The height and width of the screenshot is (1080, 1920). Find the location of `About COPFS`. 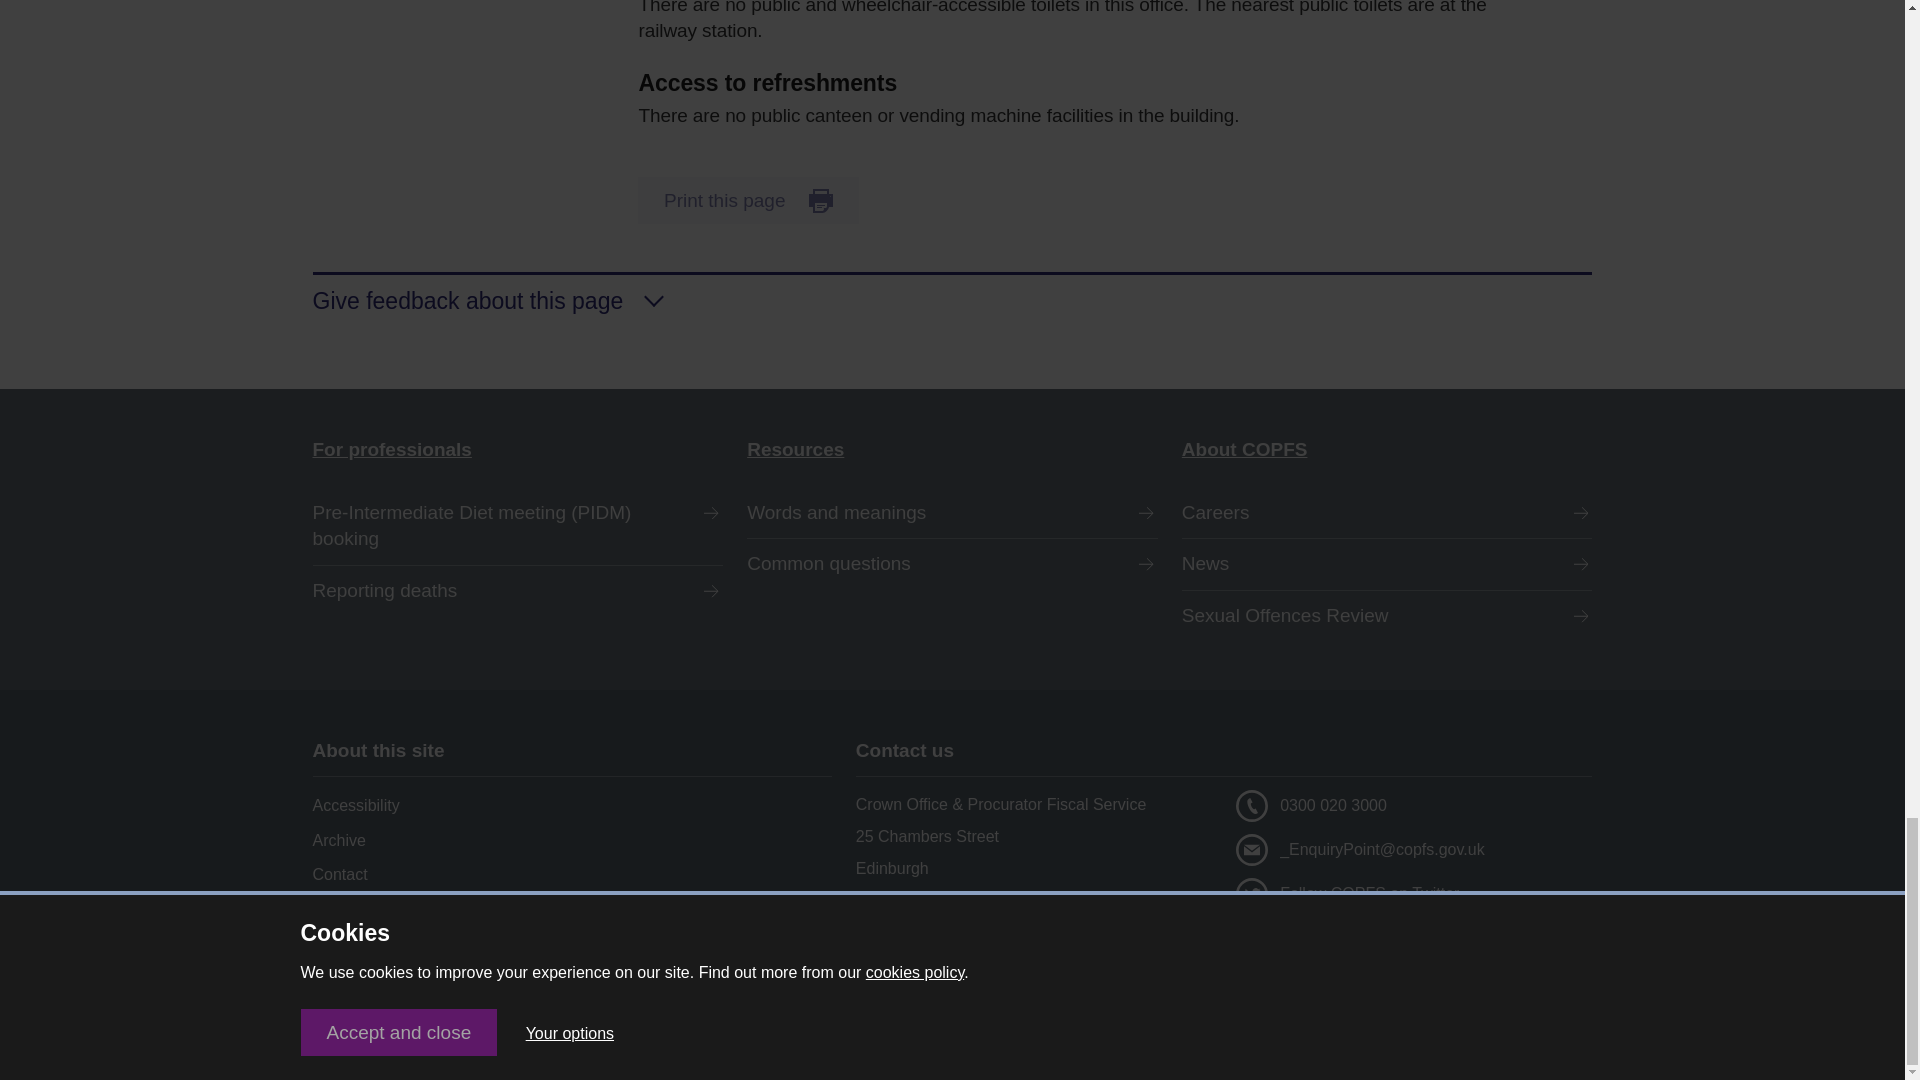

About COPFS is located at coordinates (1388, 450).